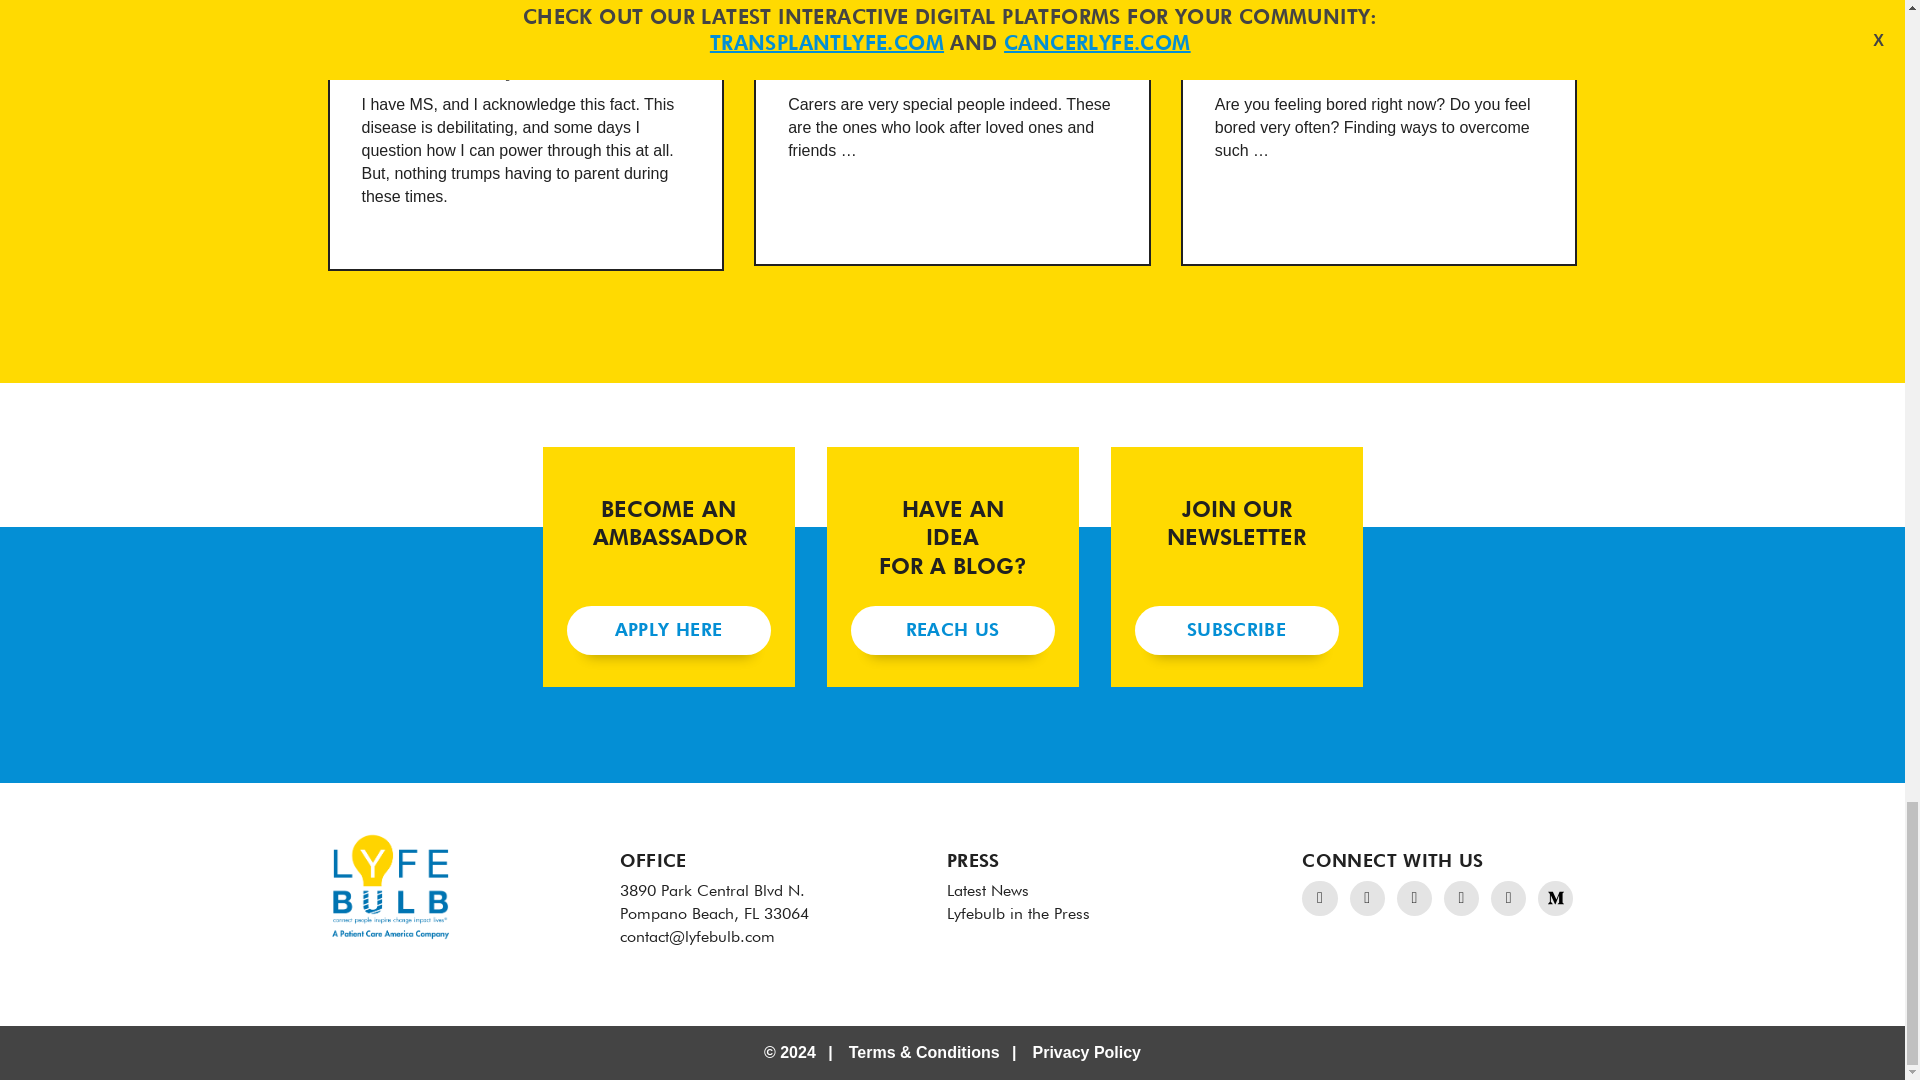 The height and width of the screenshot is (1080, 1920). What do you see at coordinates (1086, 1052) in the screenshot?
I see `Privacy Policy` at bounding box center [1086, 1052].